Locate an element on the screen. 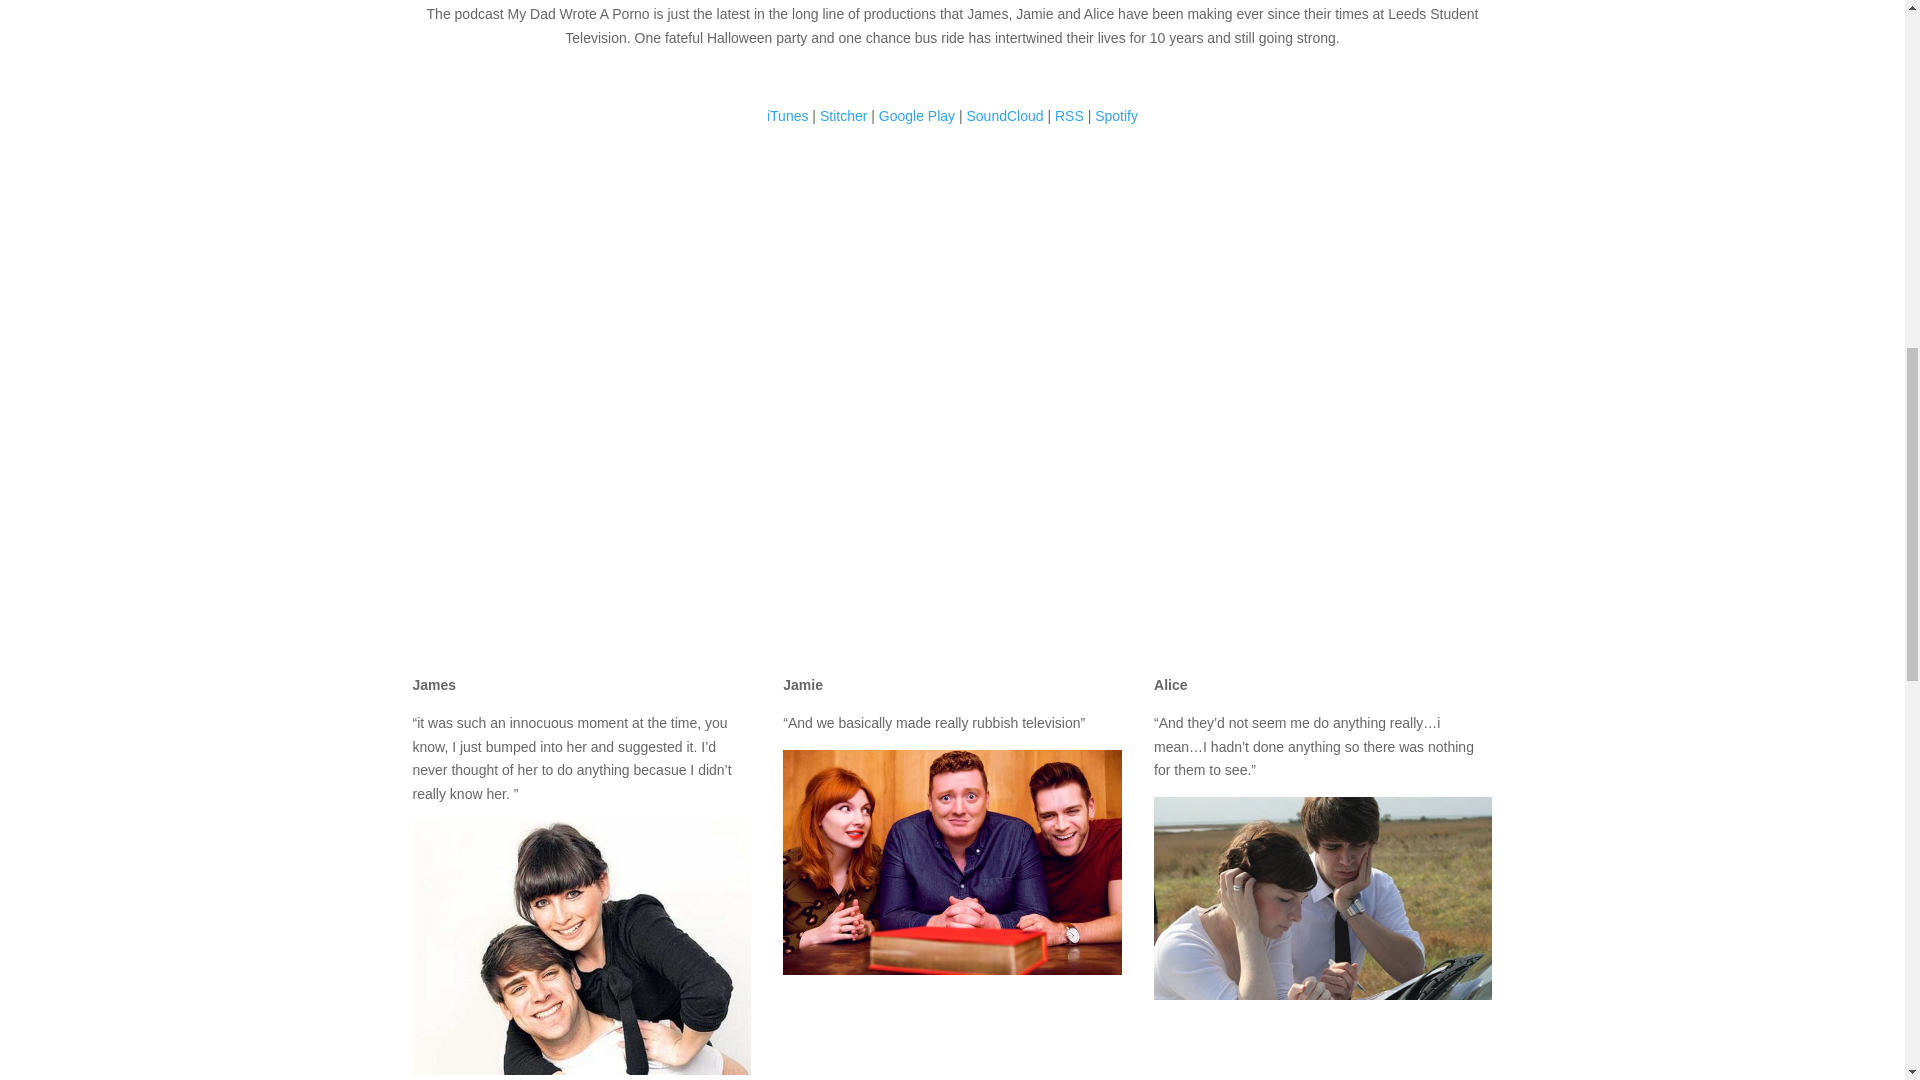  Stitcher is located at coordinates (843, 116).